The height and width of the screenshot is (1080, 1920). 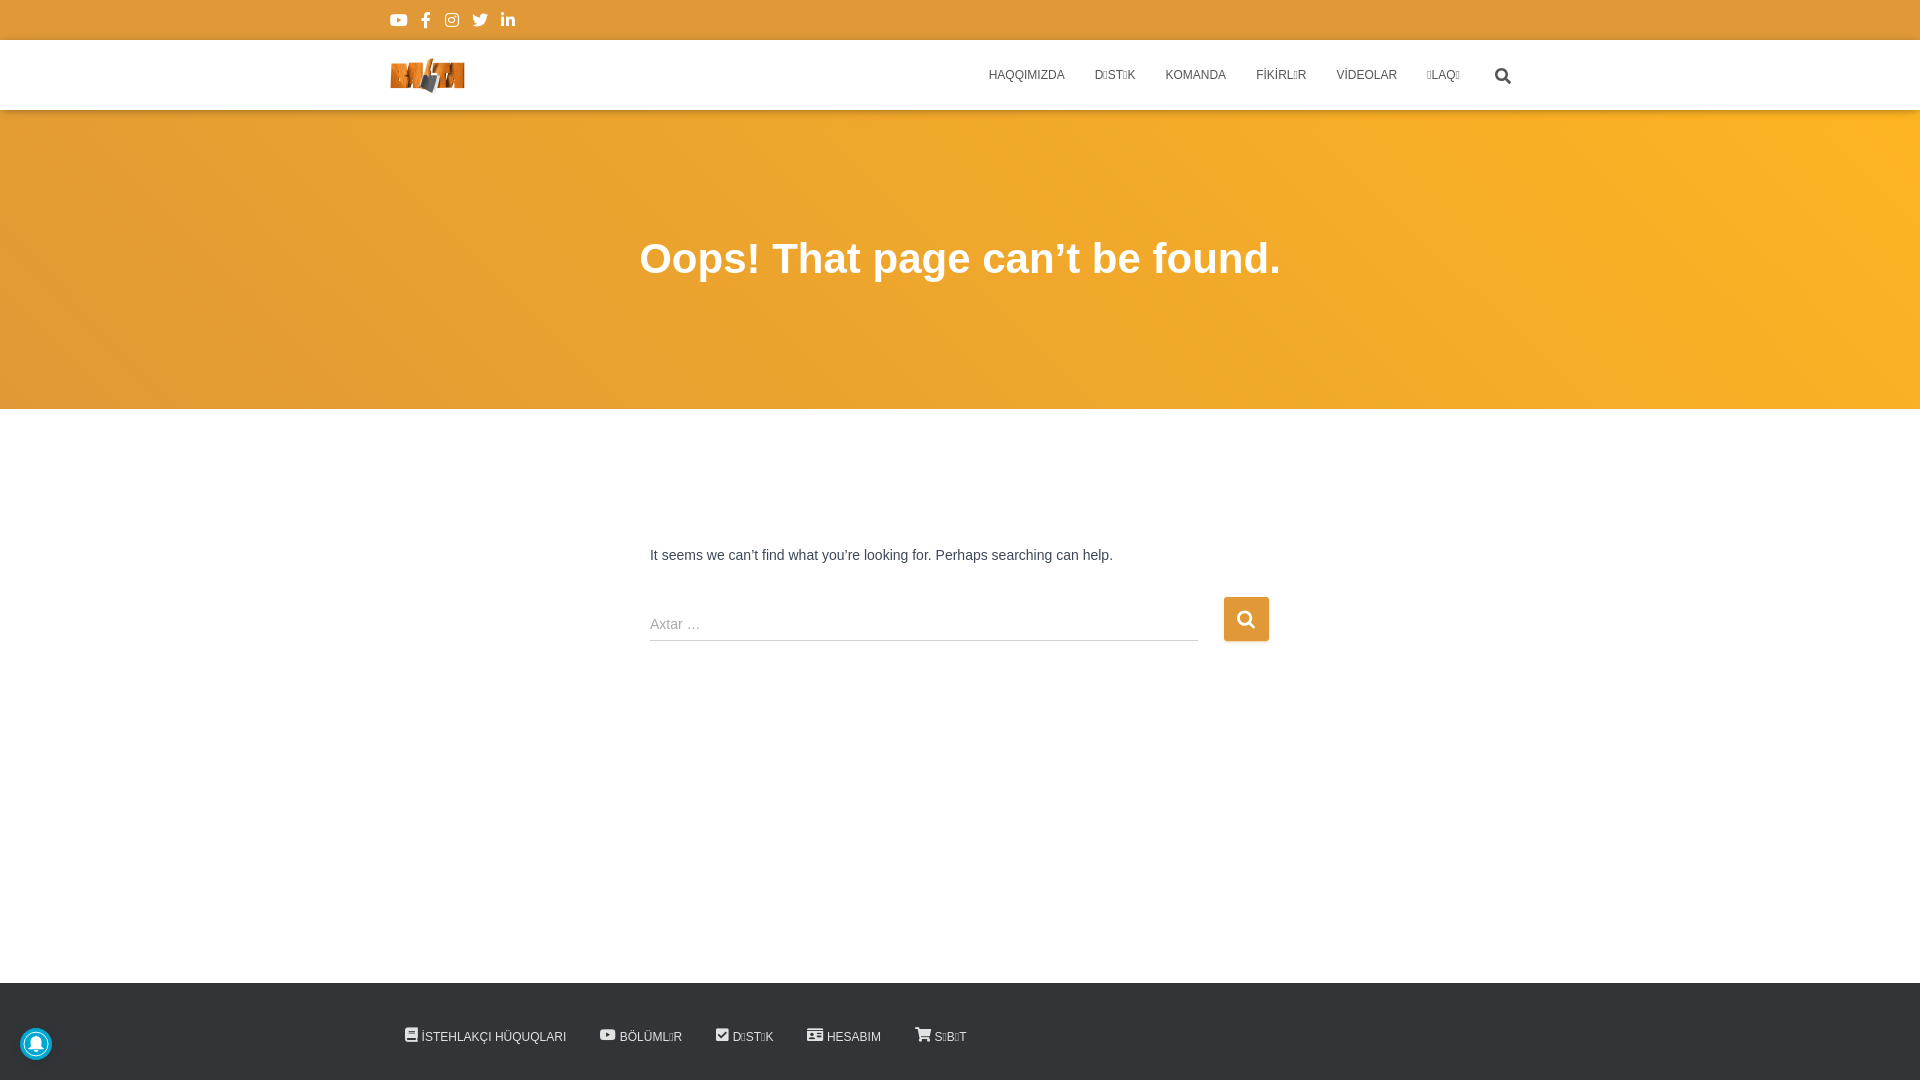 What do you see at coordinates (399, 23) in the screenshot?
I see `Youtube` at bounding box center [399, 23].